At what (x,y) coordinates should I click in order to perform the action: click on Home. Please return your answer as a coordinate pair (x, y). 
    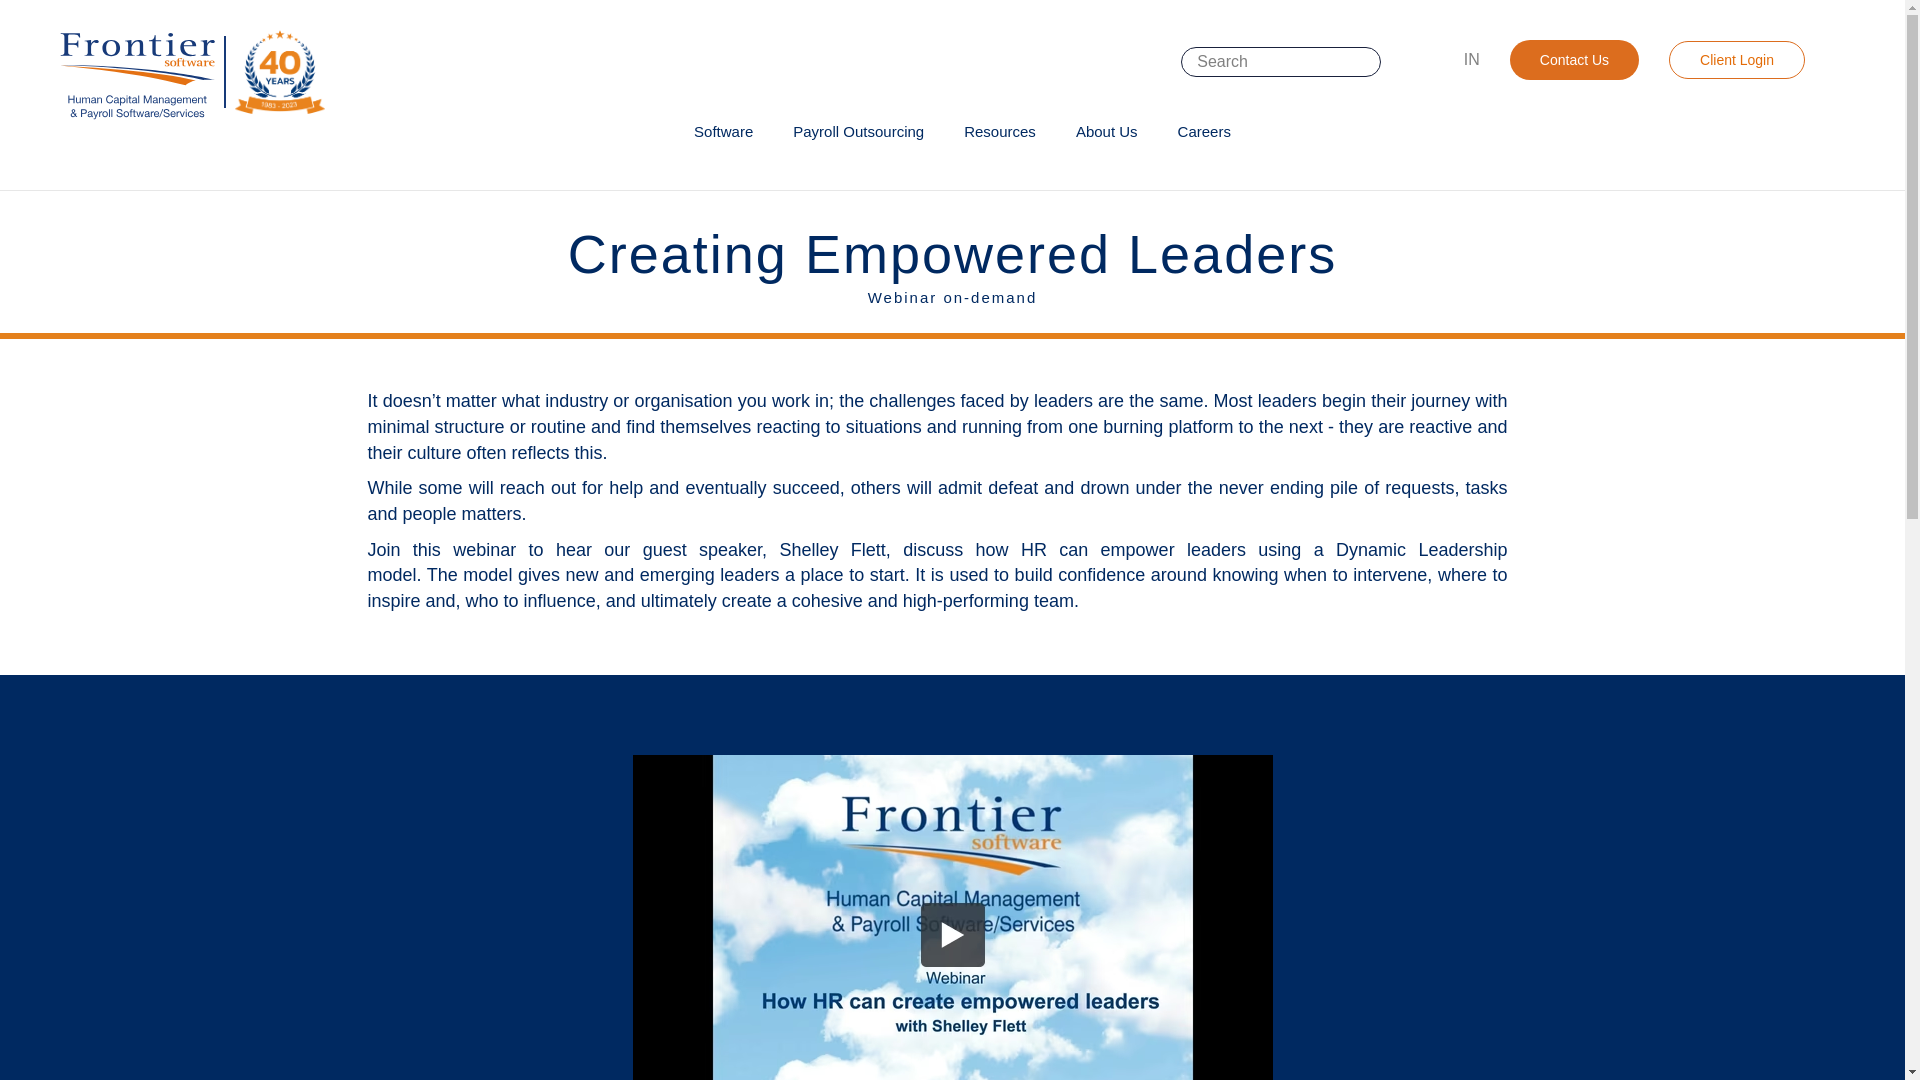
    Looking at the image, I should click on (186, 72).